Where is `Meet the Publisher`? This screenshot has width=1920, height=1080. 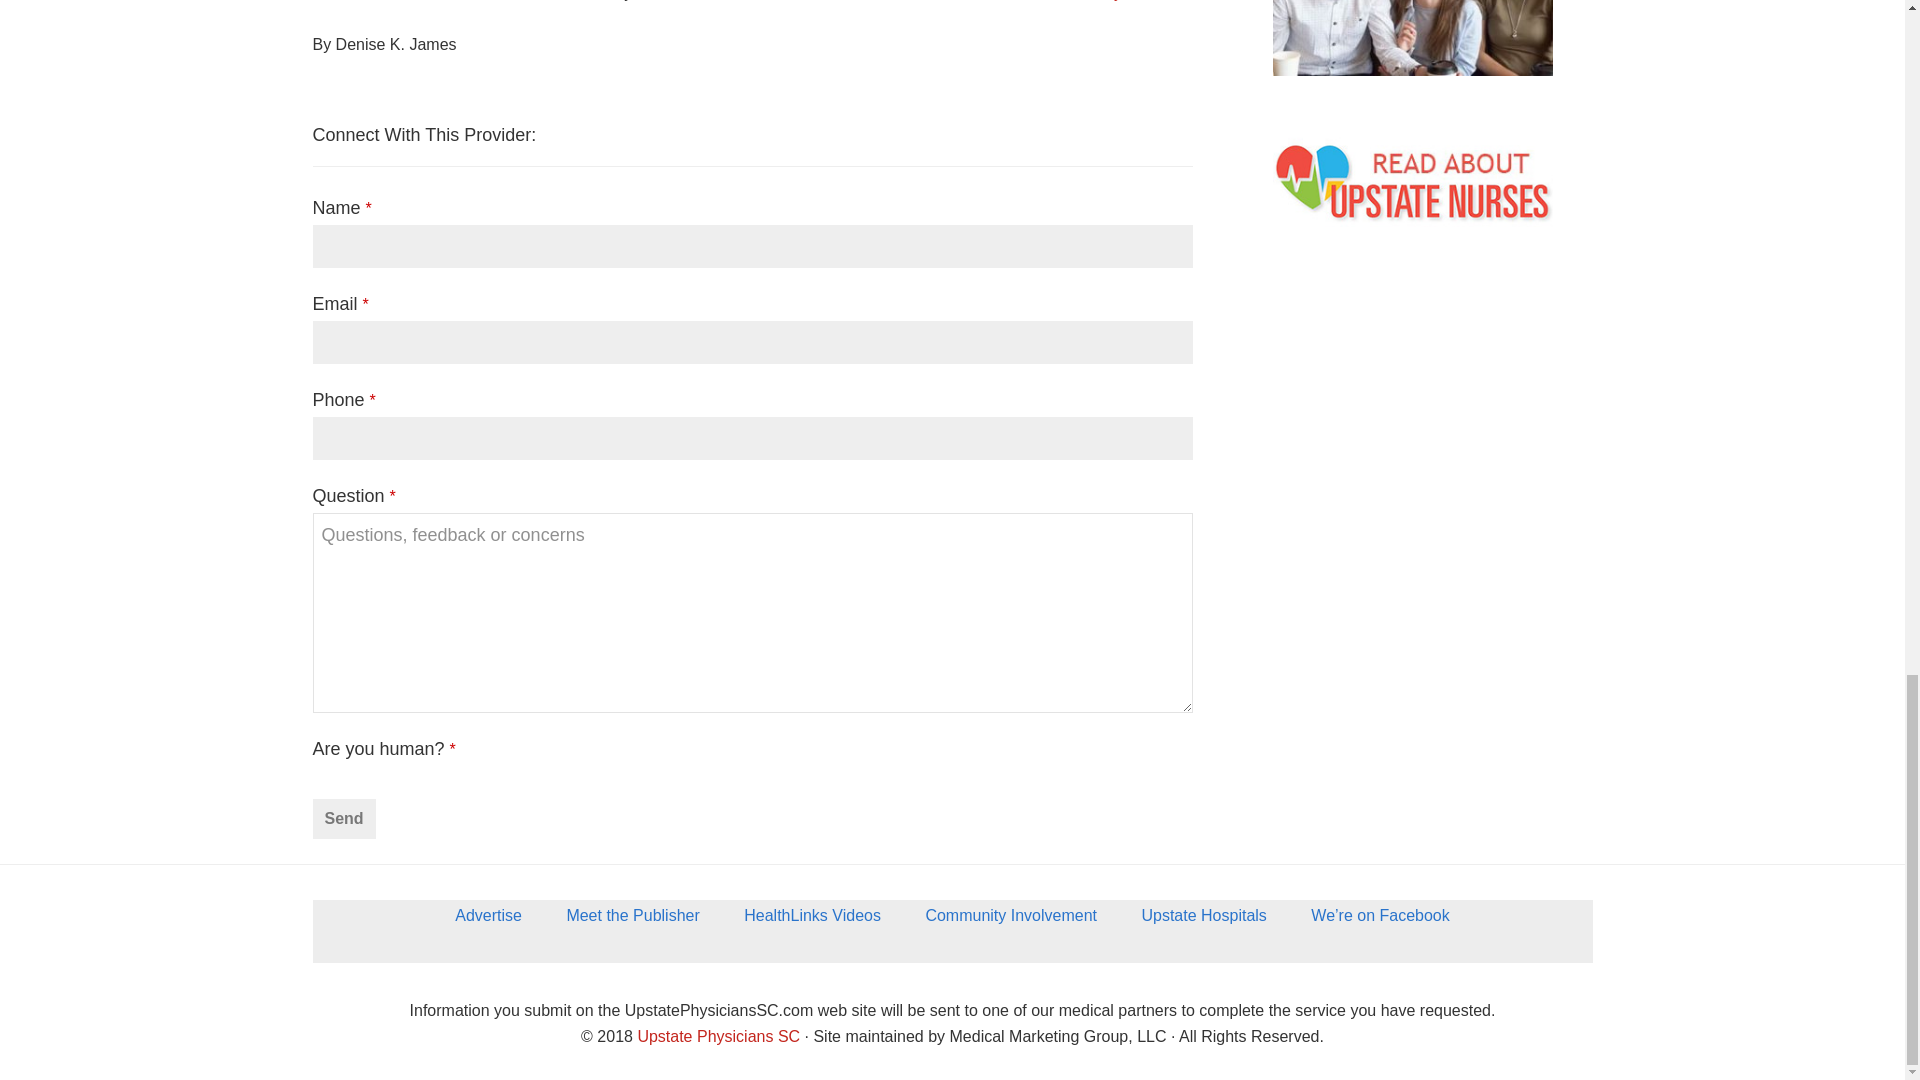
Meet the Publisher is located at coordinates (632, 922).